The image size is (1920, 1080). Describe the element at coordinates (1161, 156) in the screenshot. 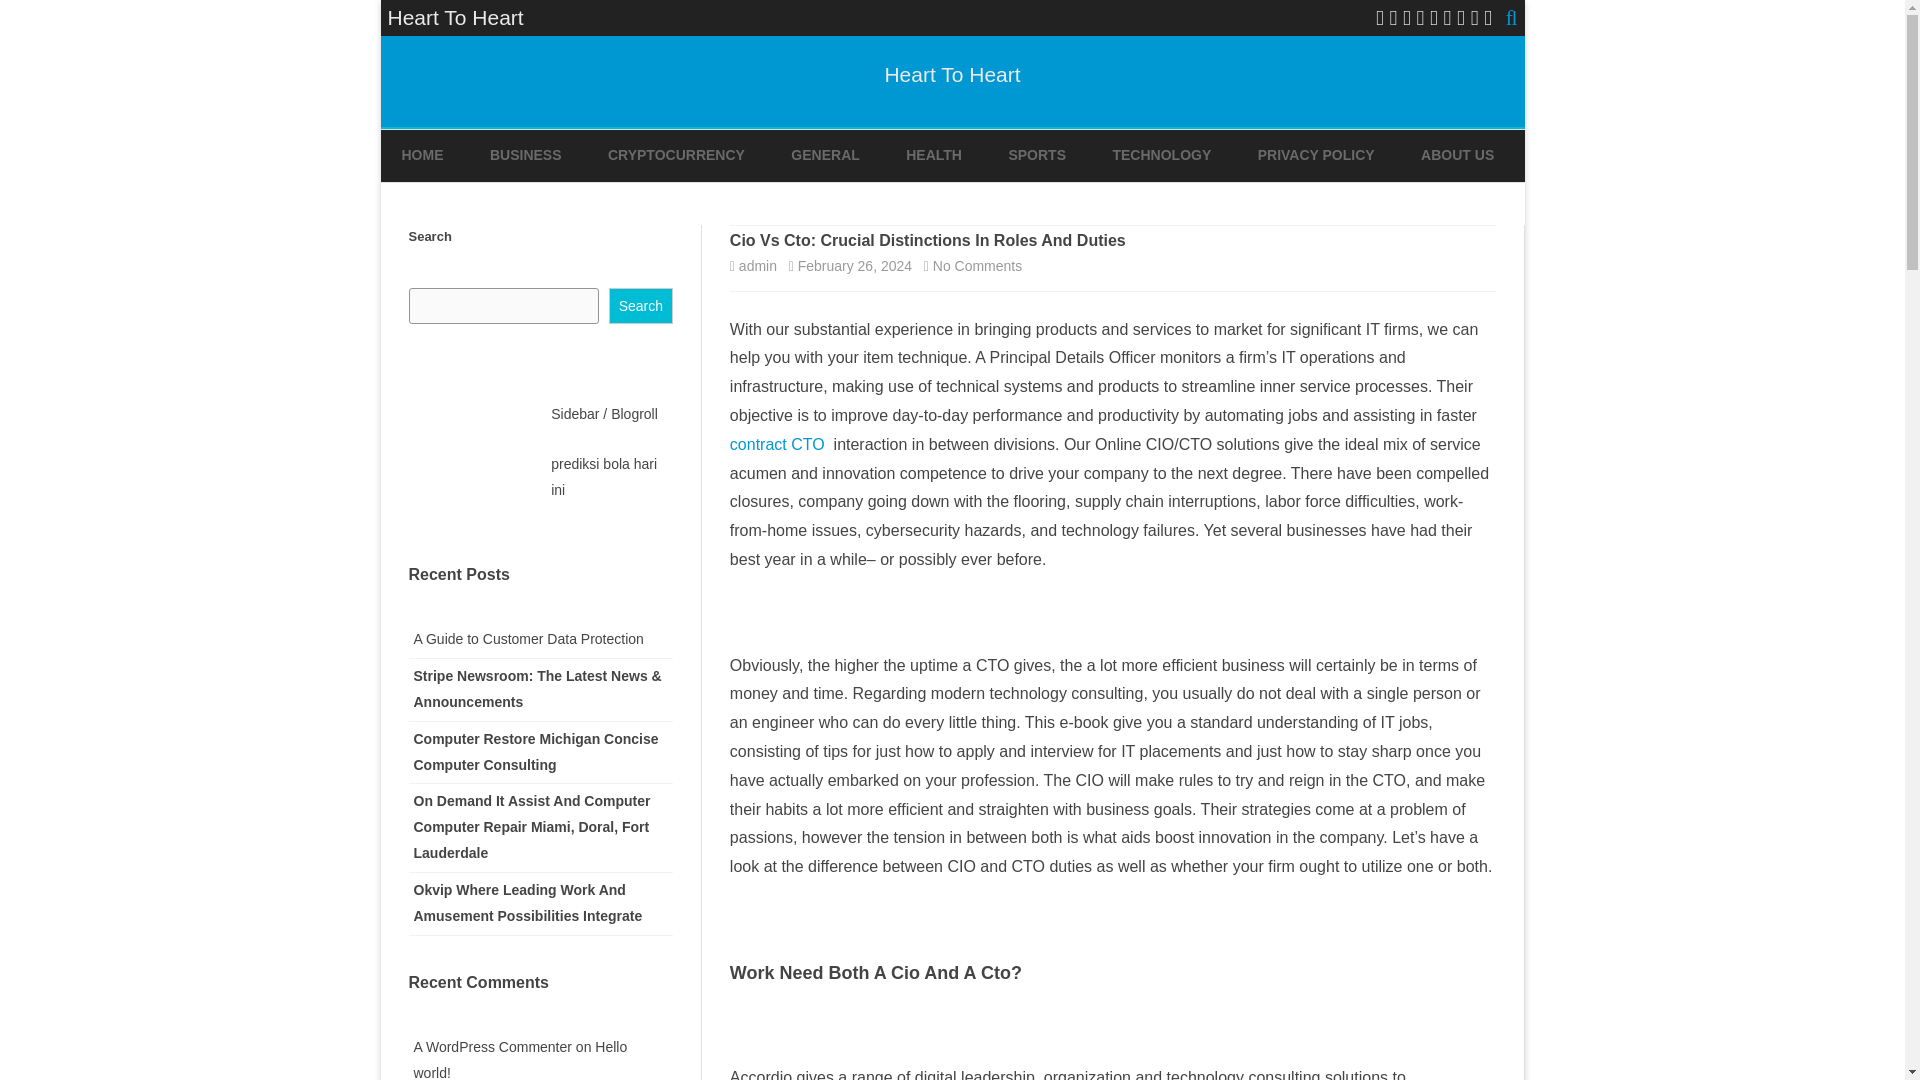

I see `TECHNOLOGY` at that location.